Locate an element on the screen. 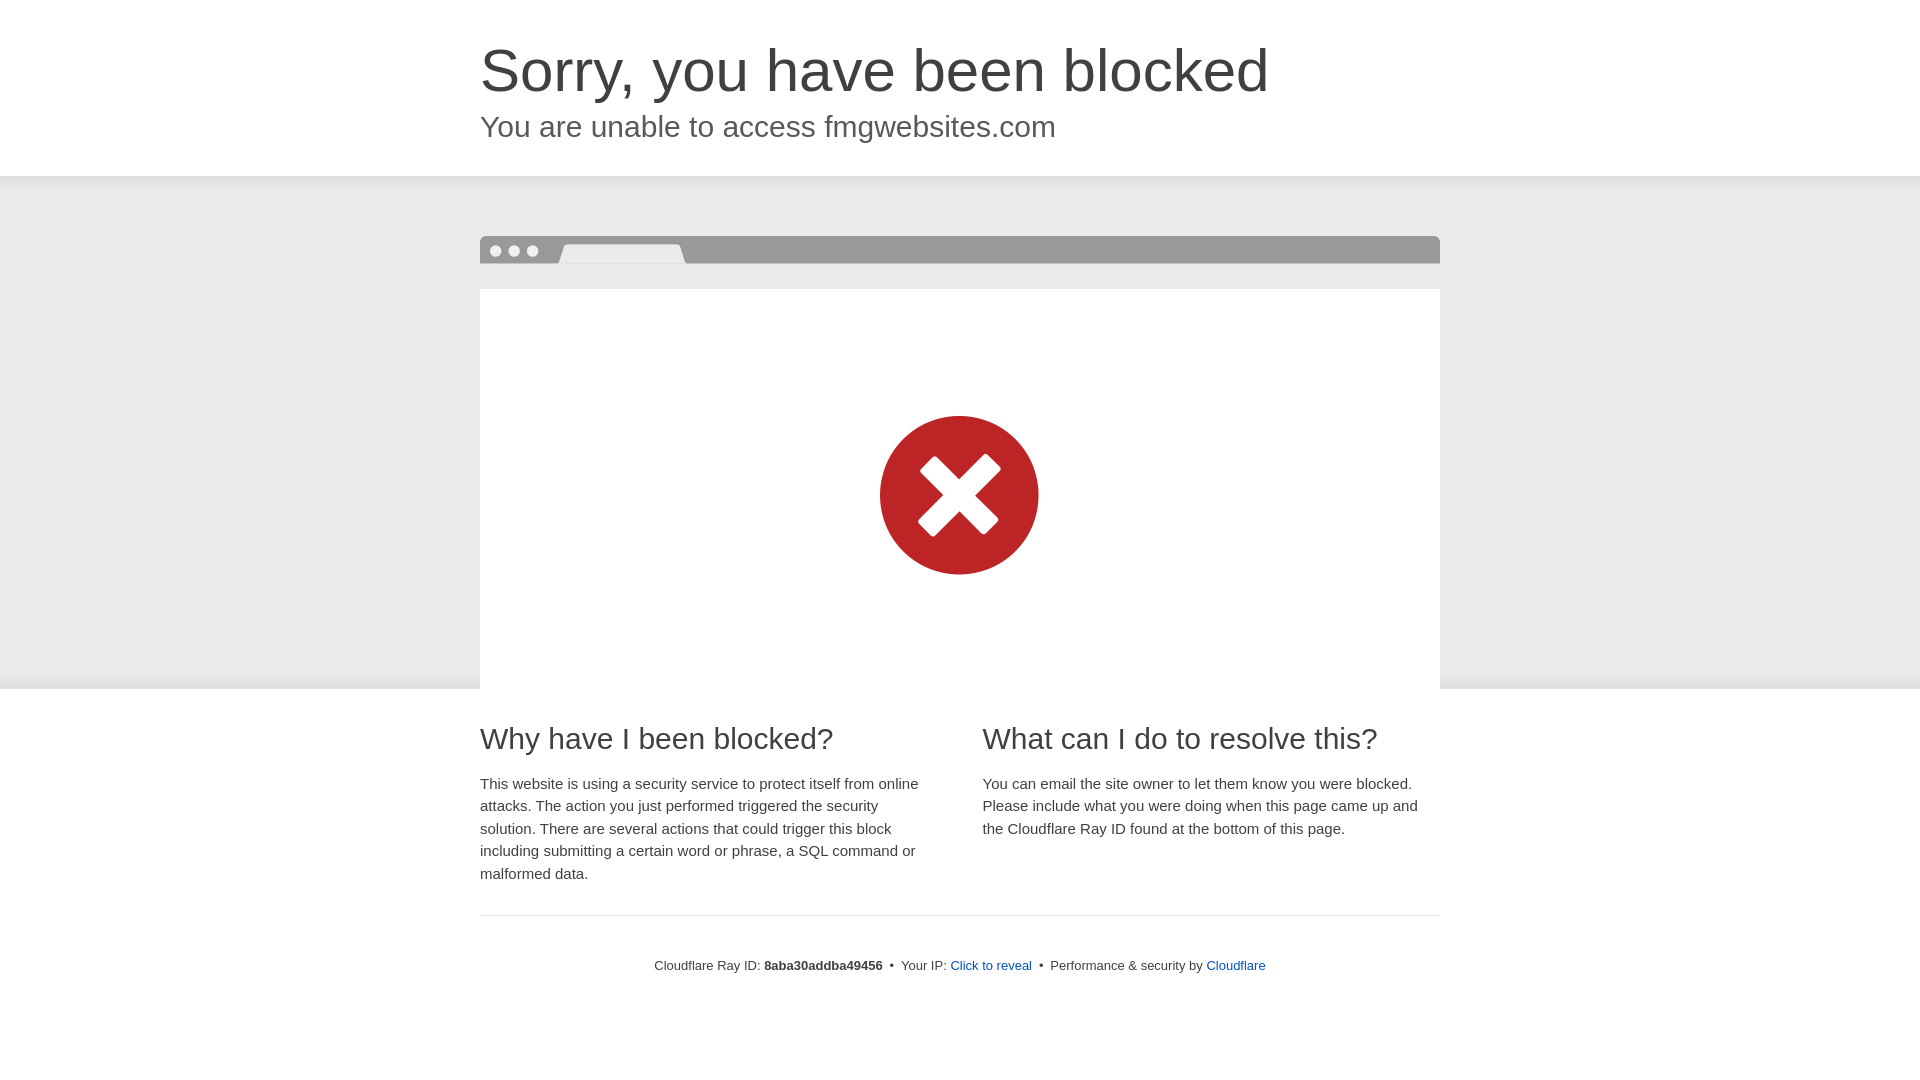  Cloudflare is located at coordinates (1235, 965).